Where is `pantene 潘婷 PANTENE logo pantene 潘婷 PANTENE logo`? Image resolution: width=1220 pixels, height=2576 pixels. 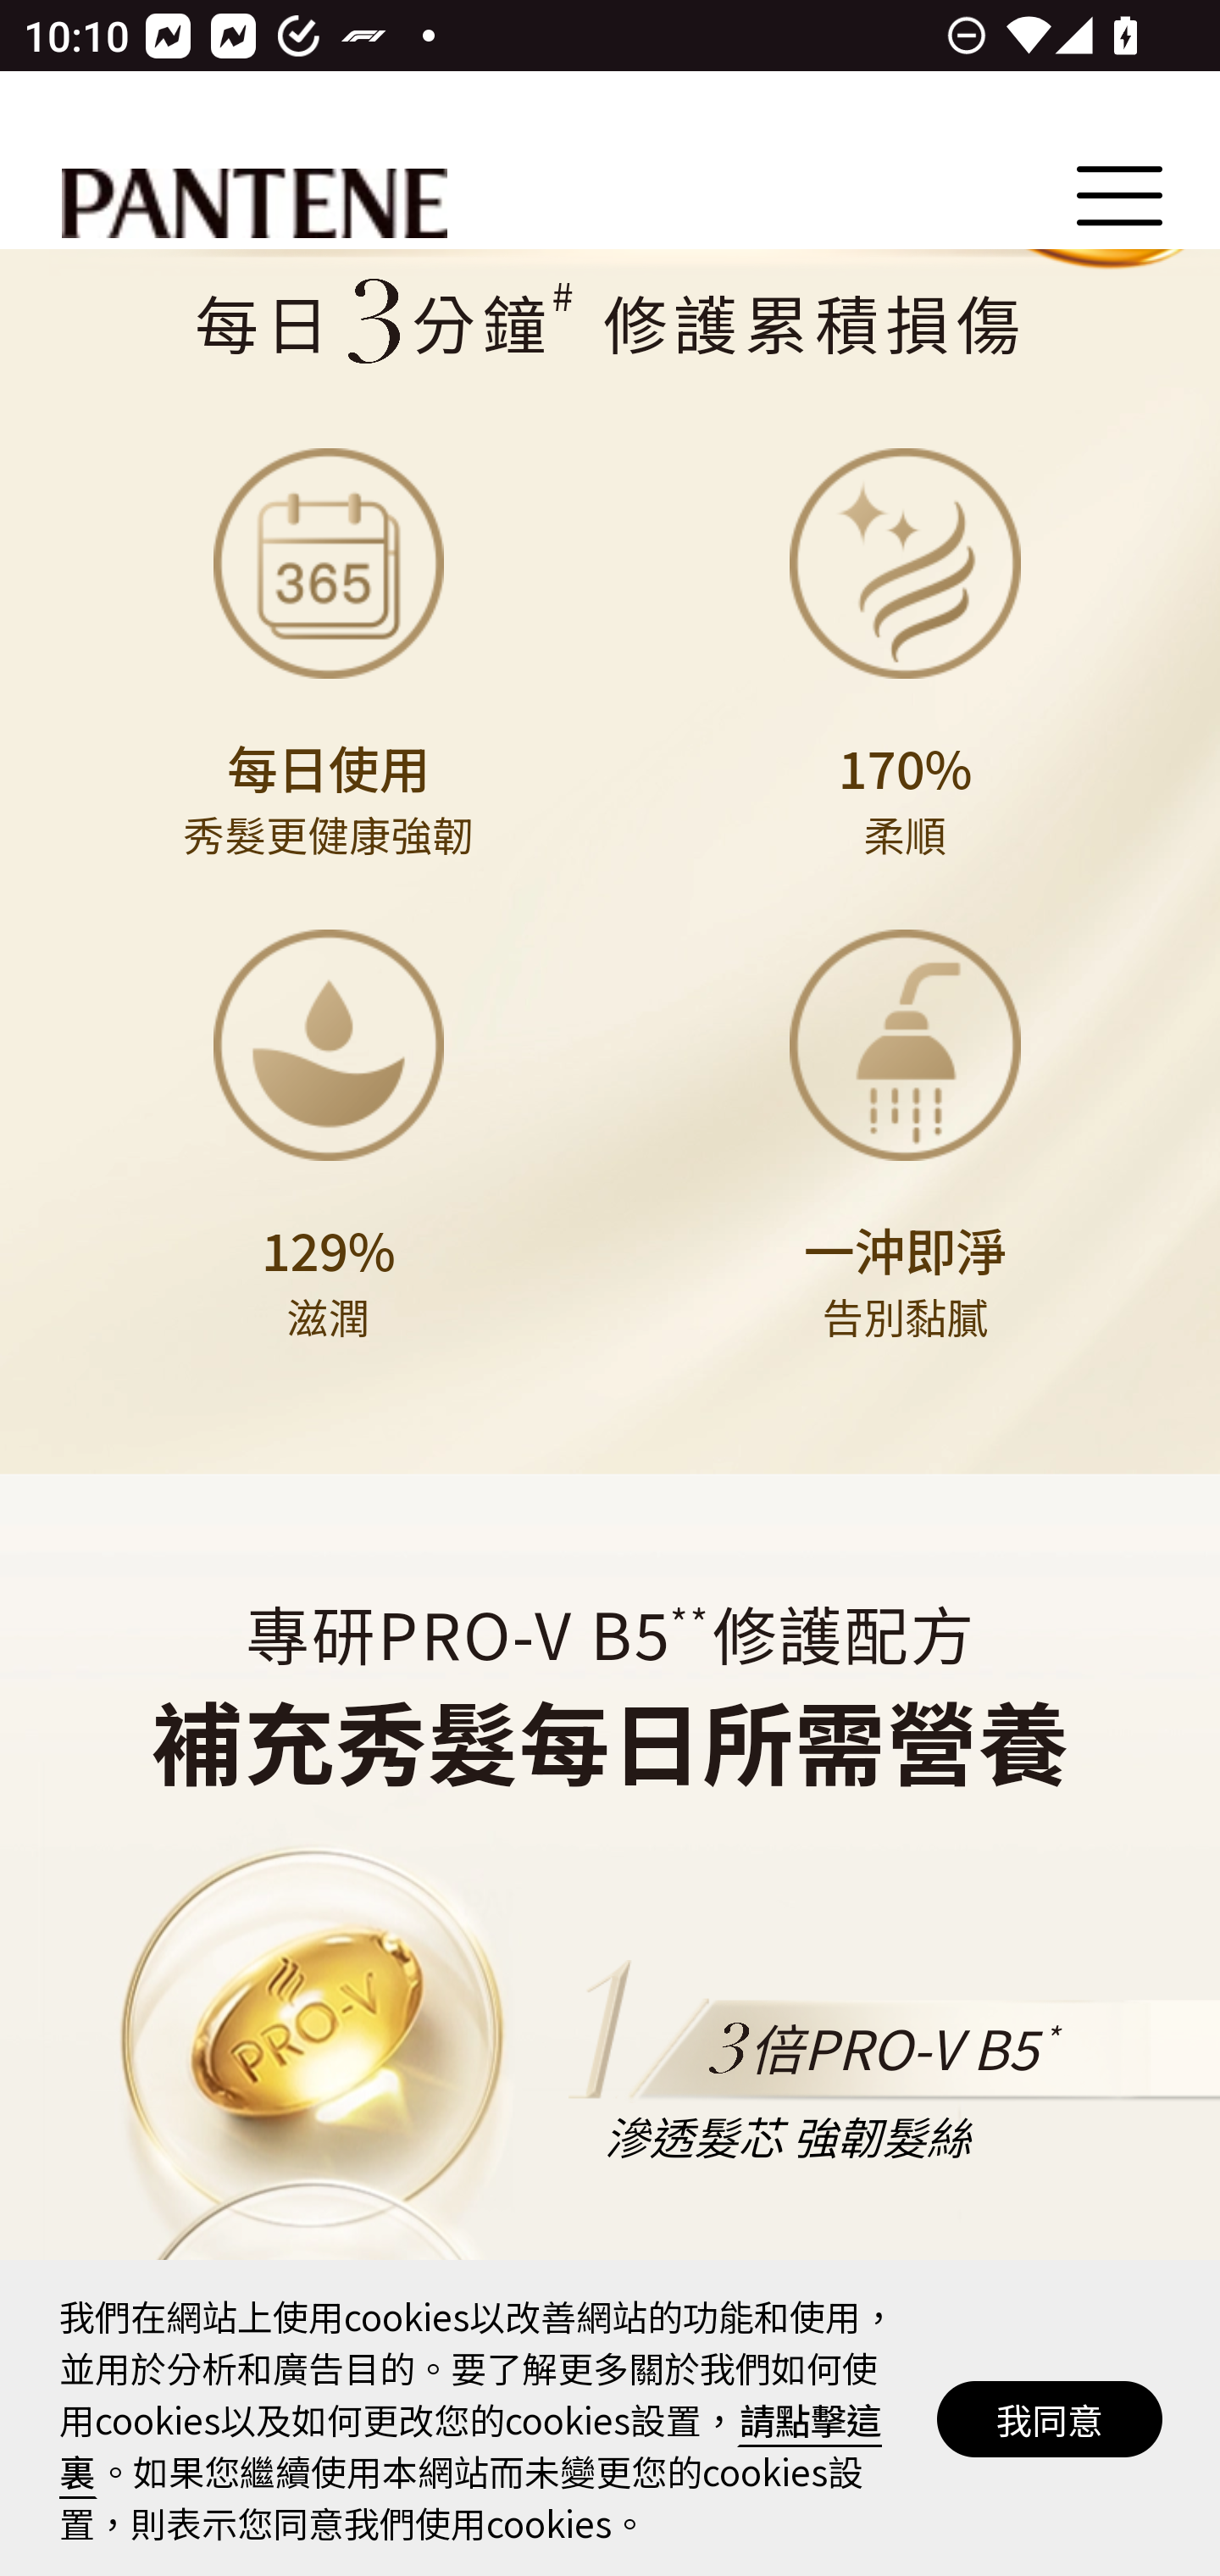
pantene 潘婷 PANTENE logo pantene 潘婷 PANTENE logo is located at coordinates (254, 206).